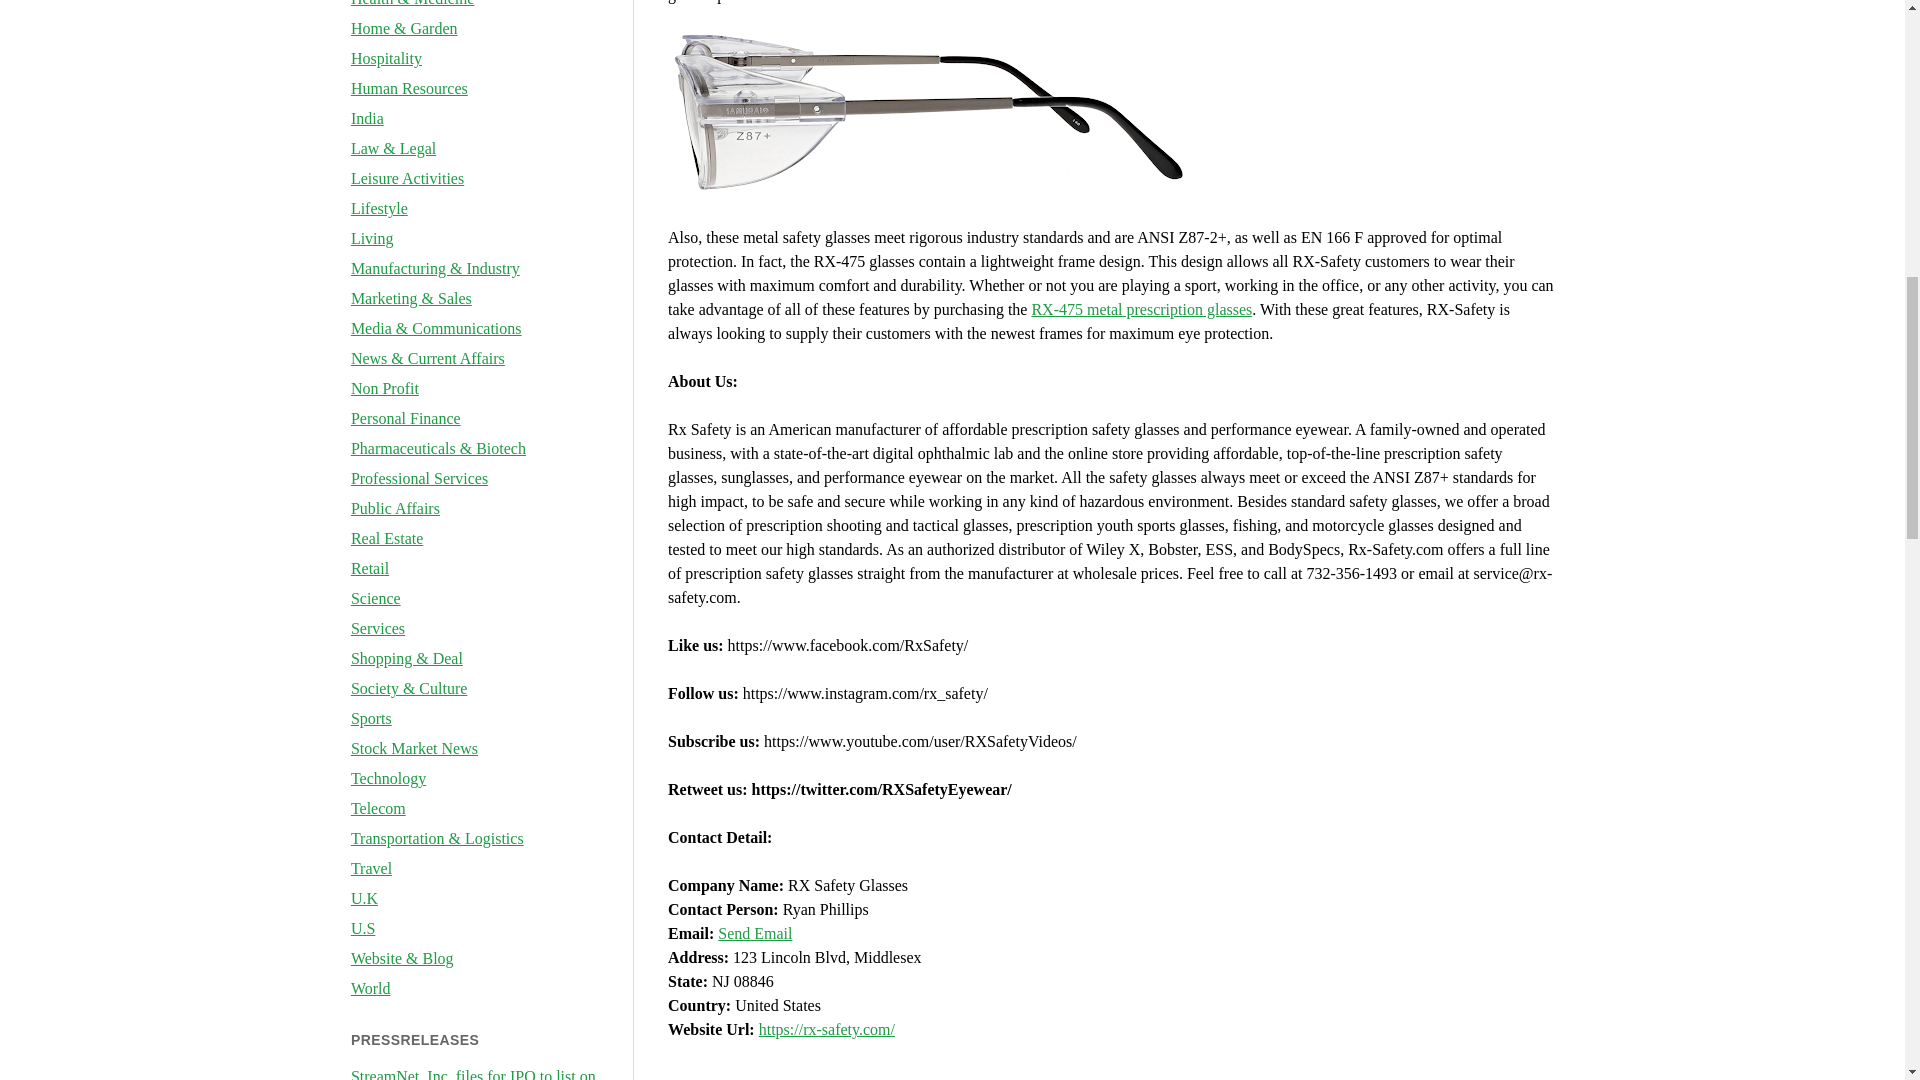 This screenshot has height=1080, width=1920. What do you see at coordinates (379, 208) in the screenshot?
I see `Lifestyle` at bounding box center [379, 208].